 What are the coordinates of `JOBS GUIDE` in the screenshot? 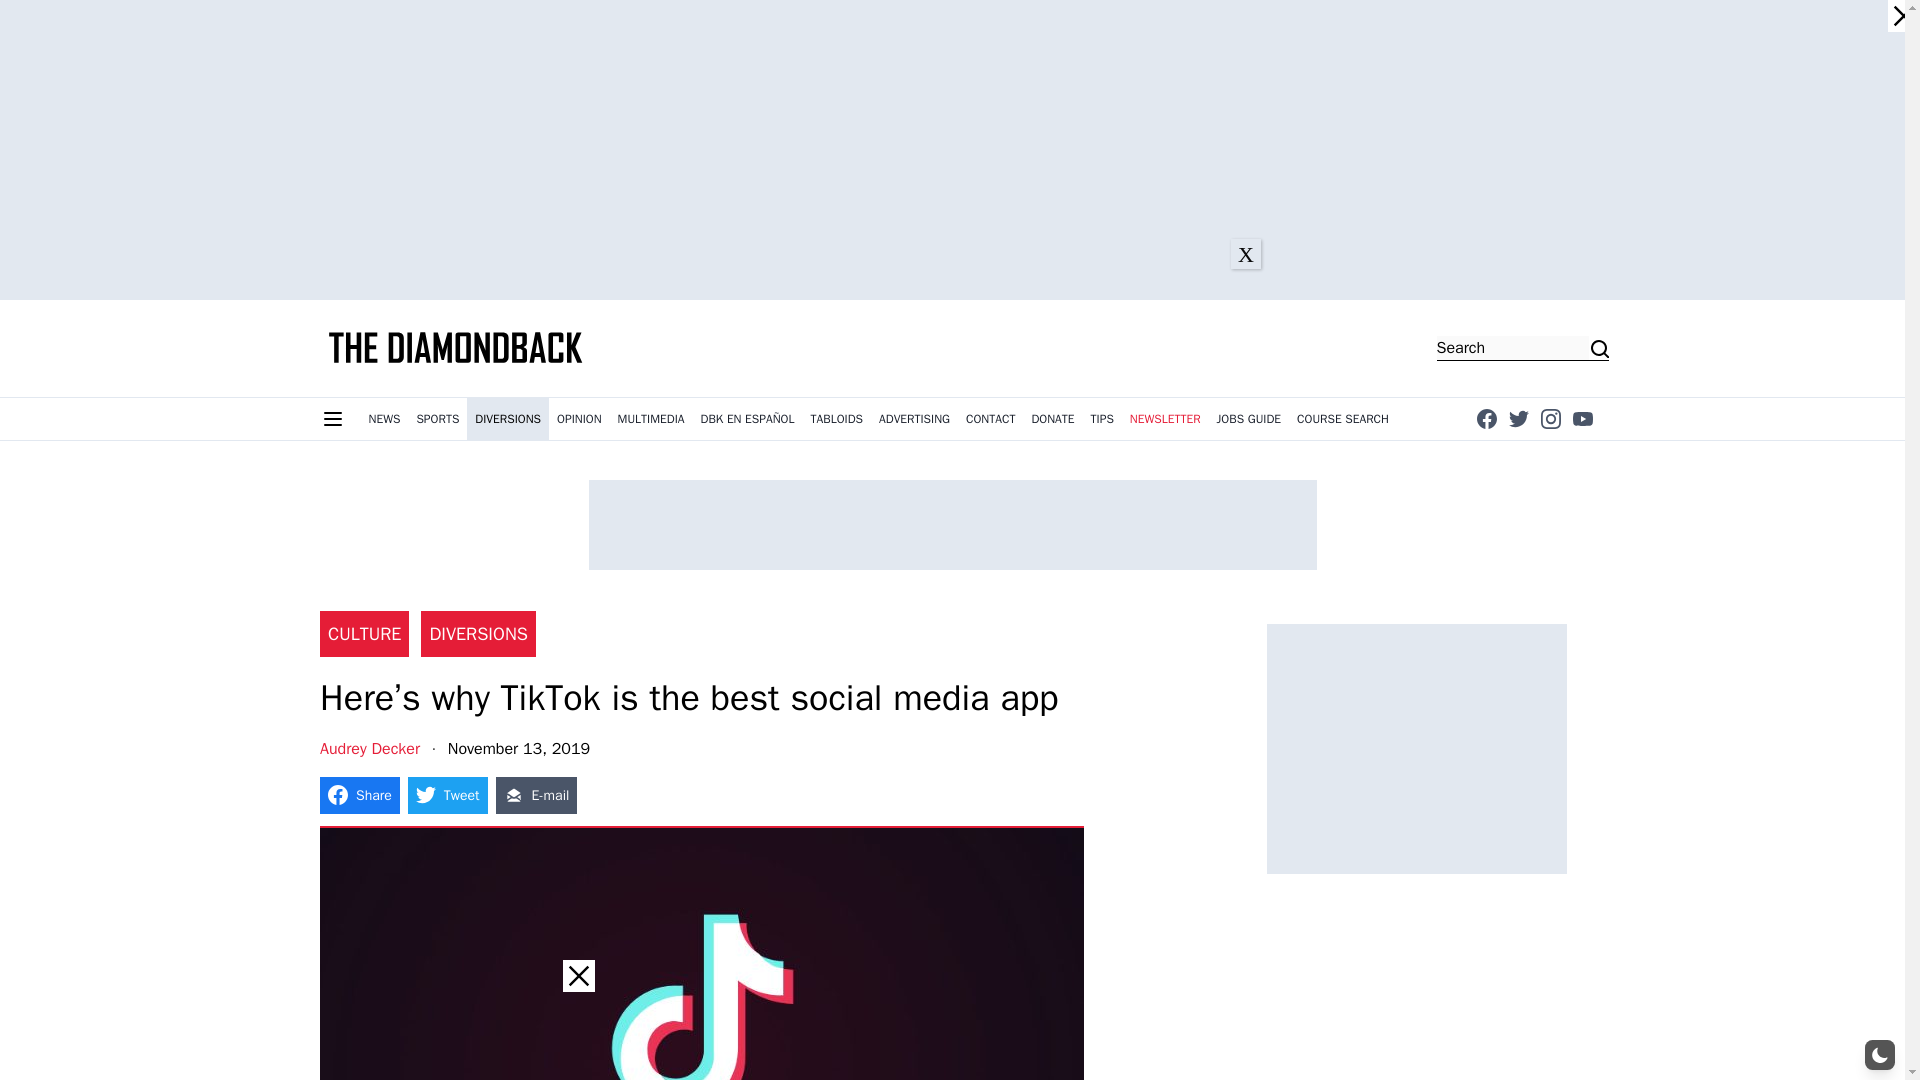 It's located at (1250, 418).